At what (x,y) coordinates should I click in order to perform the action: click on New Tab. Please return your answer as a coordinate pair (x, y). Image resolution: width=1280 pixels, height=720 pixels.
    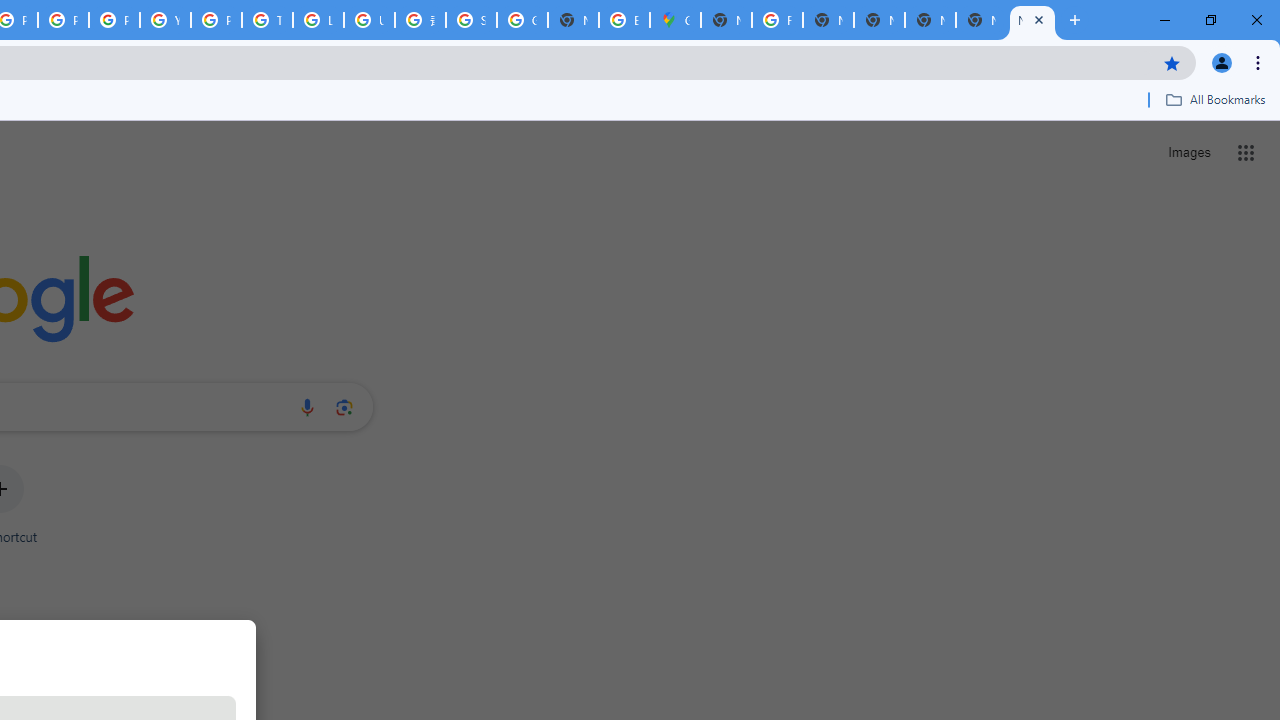
    Looking at the image, I should click on (982, 20).